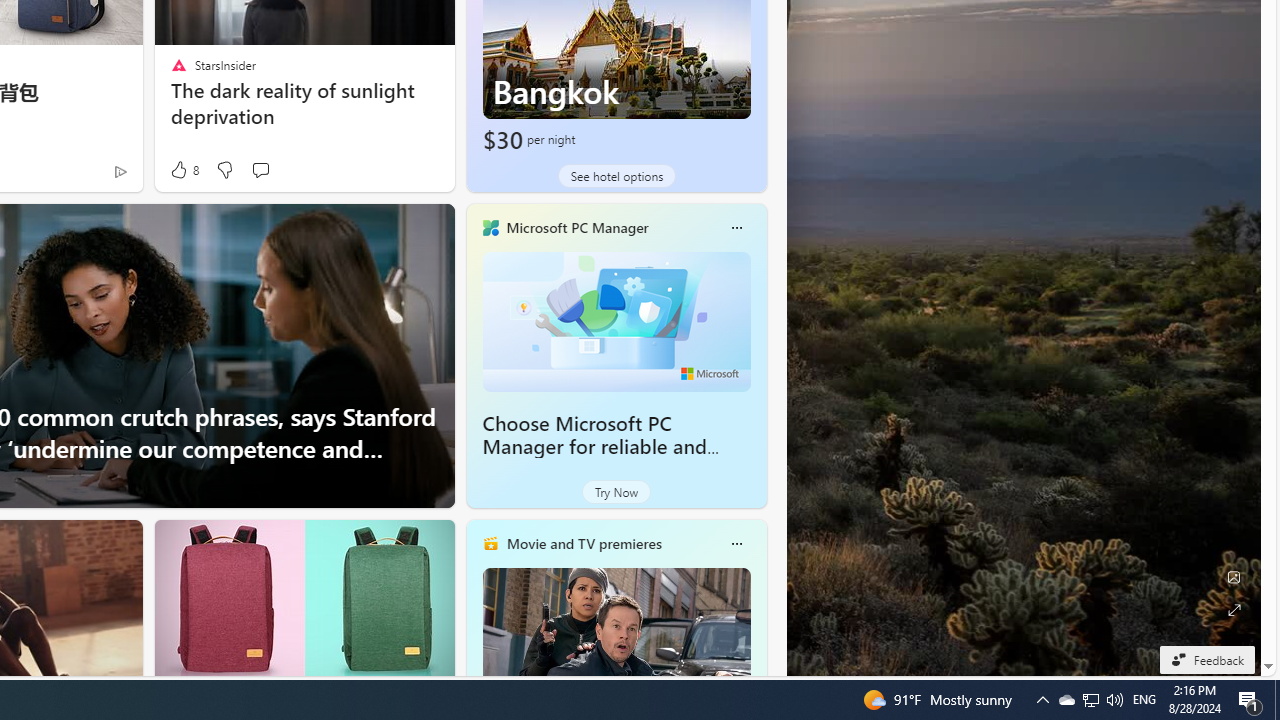 The image size is (1280, 720). I want to click on Expand background, so click(1234, 610).